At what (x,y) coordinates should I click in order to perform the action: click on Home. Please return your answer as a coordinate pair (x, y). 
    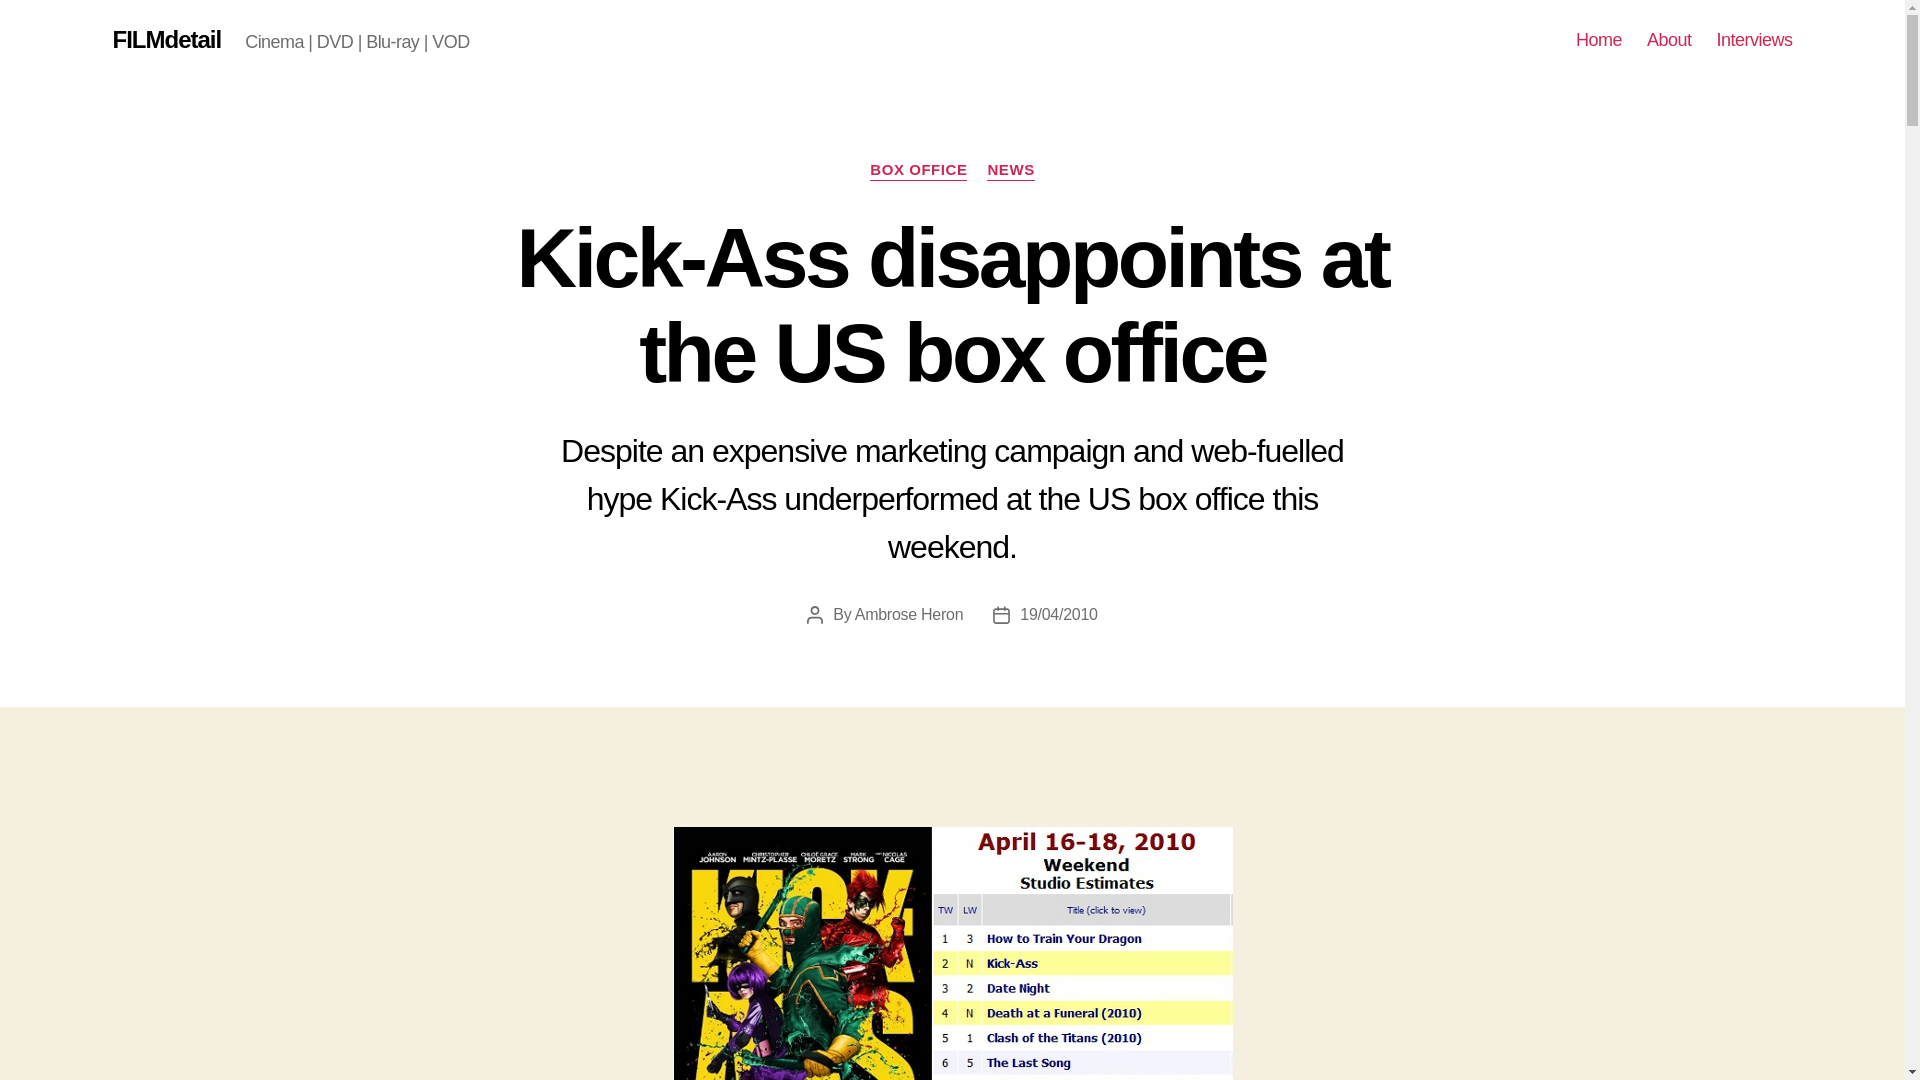
    Looking at the image, I should click on (1599, 40).